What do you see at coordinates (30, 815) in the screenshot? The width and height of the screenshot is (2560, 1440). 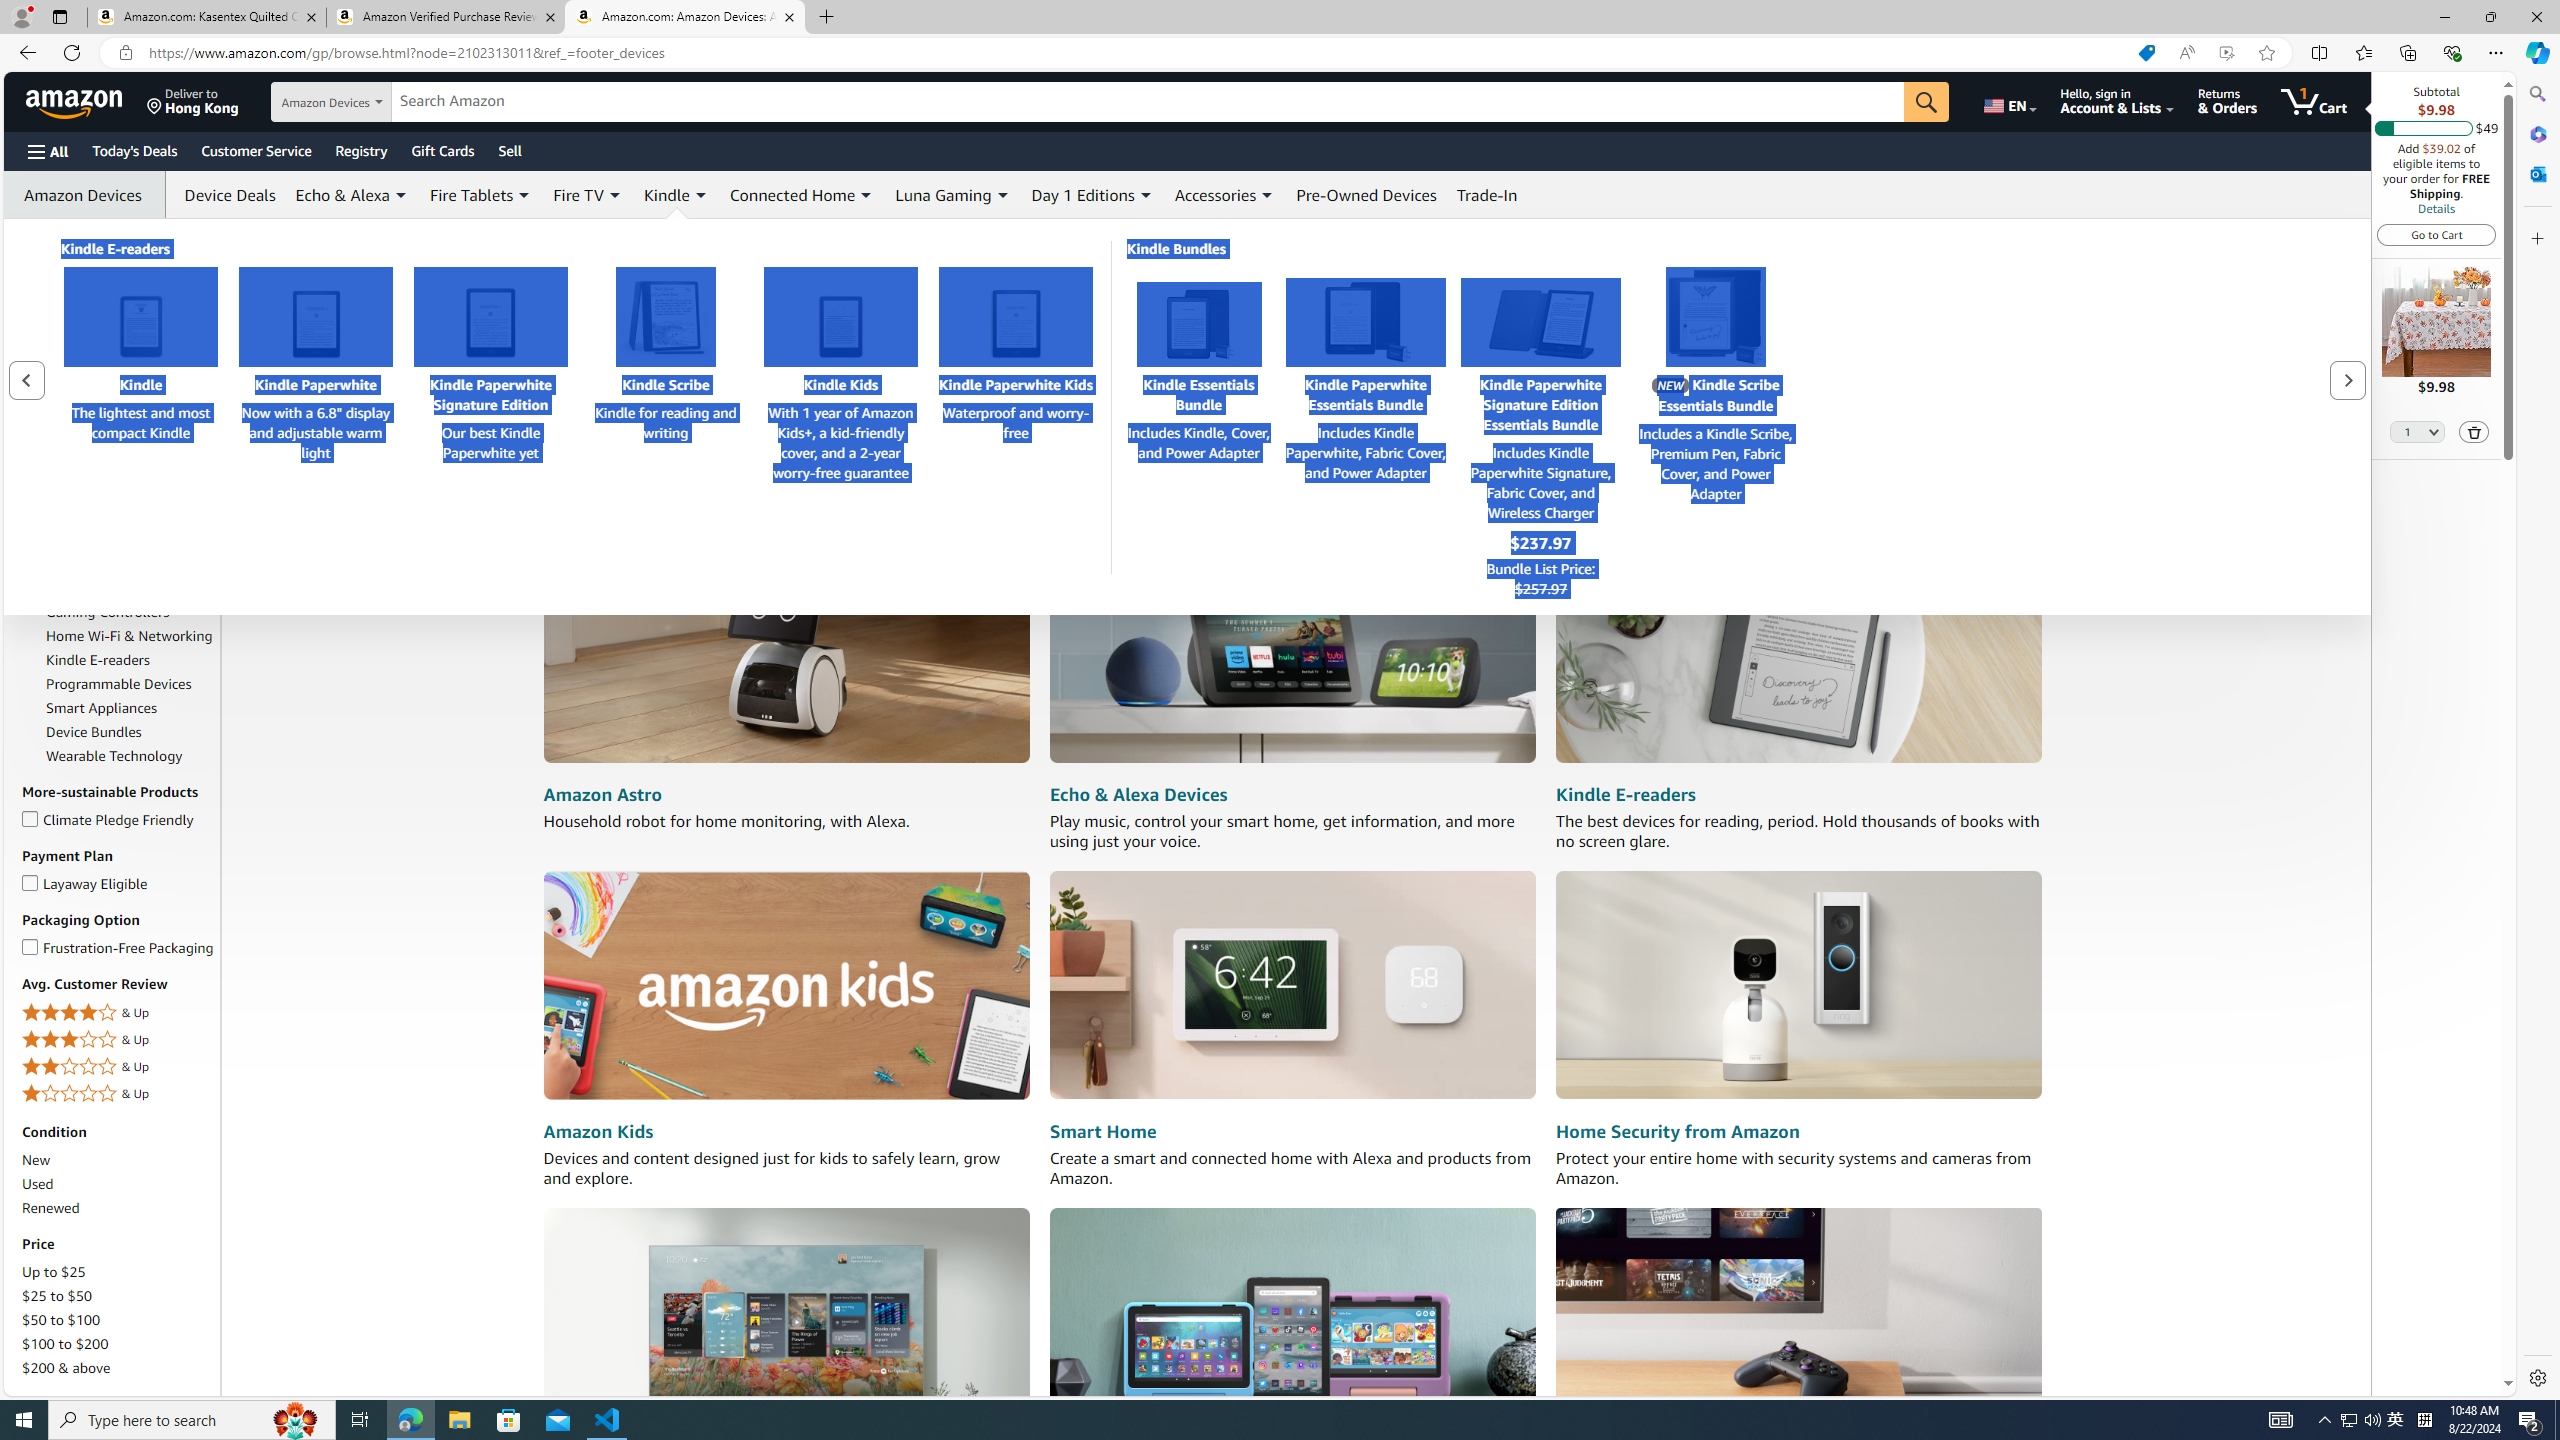 I see `Climate Pledge Friendly` at bounding box center [30, 815].